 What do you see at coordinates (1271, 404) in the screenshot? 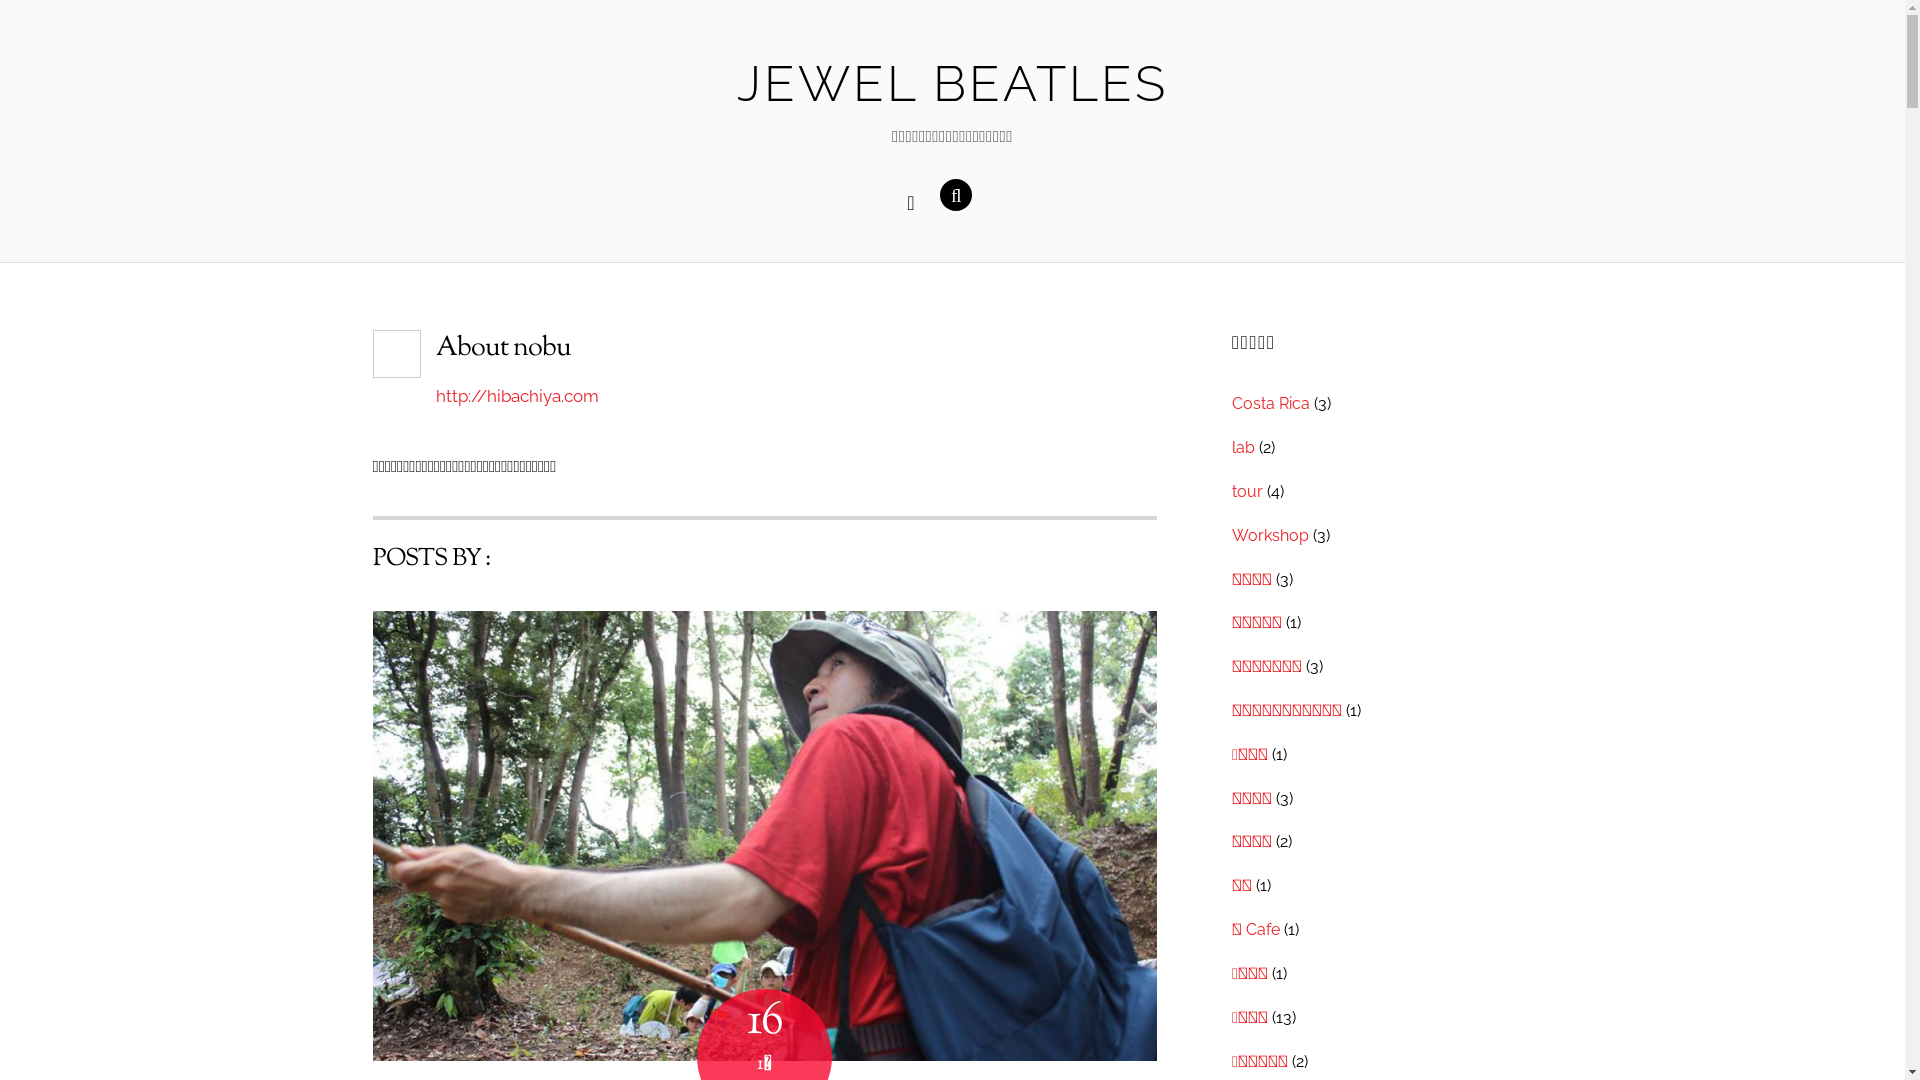
I see `Costa Rica` at bounding box center [1271, 404].